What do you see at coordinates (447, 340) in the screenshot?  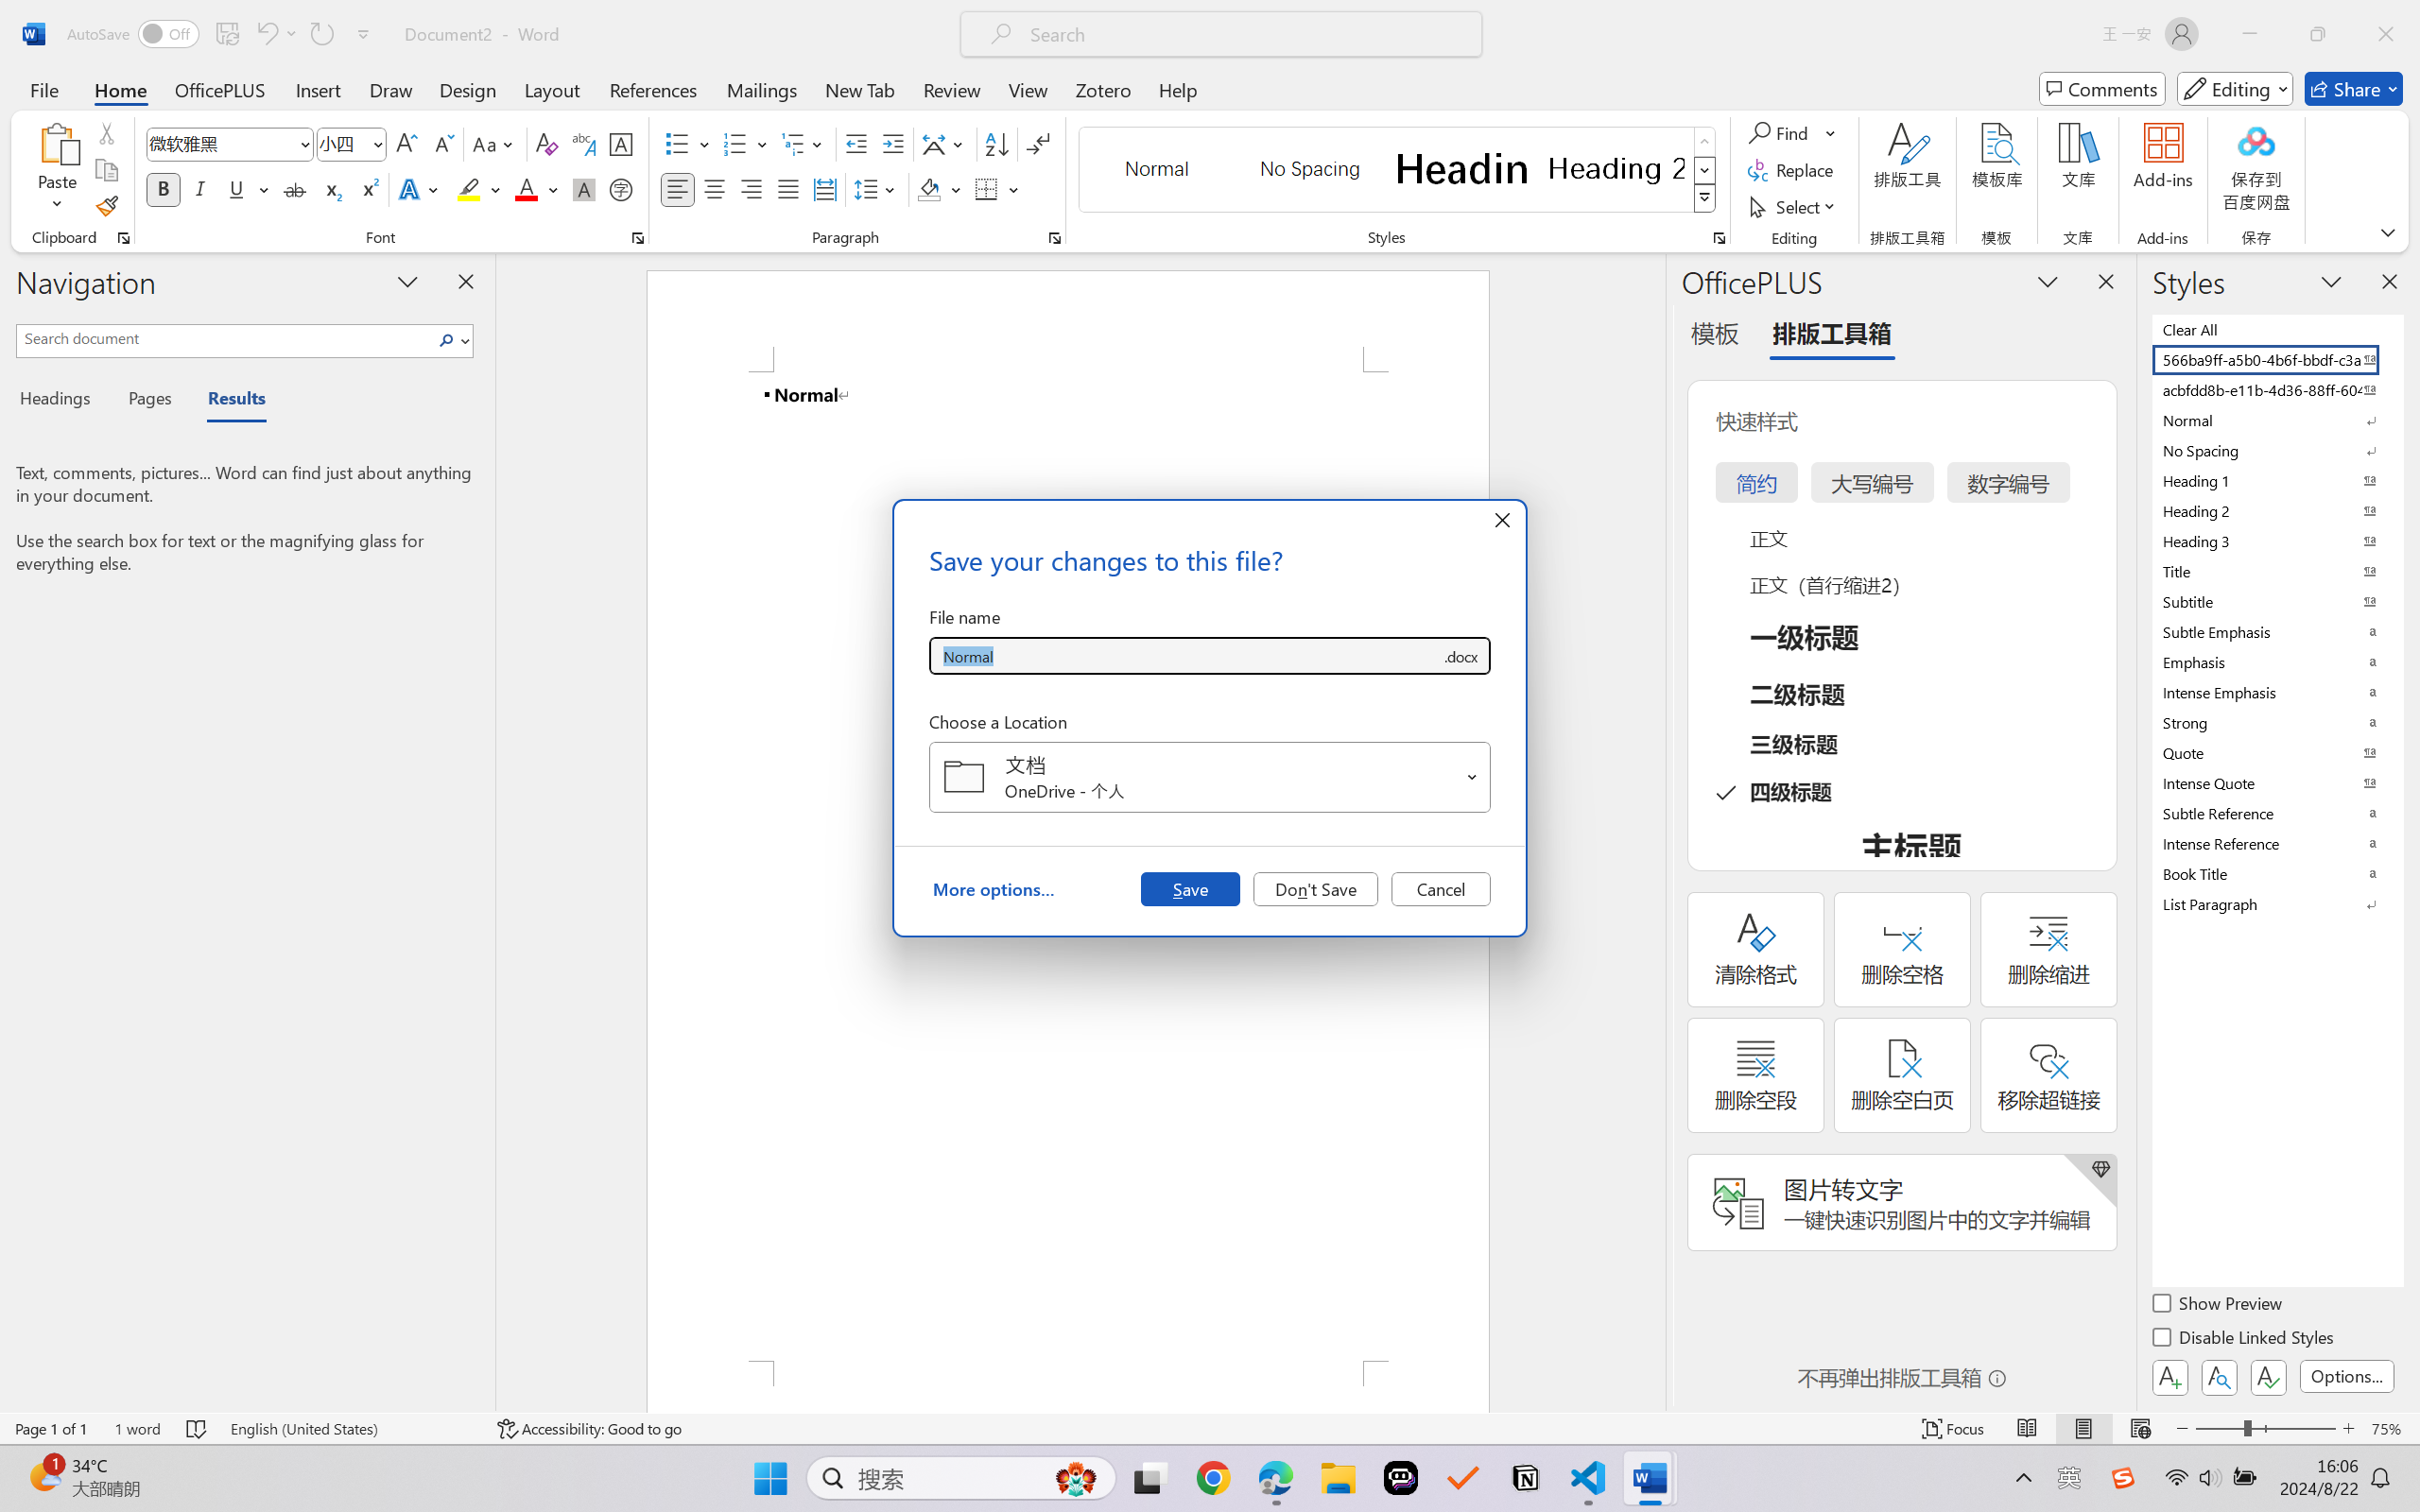 I see `Search` at bounding box center [447, 340].